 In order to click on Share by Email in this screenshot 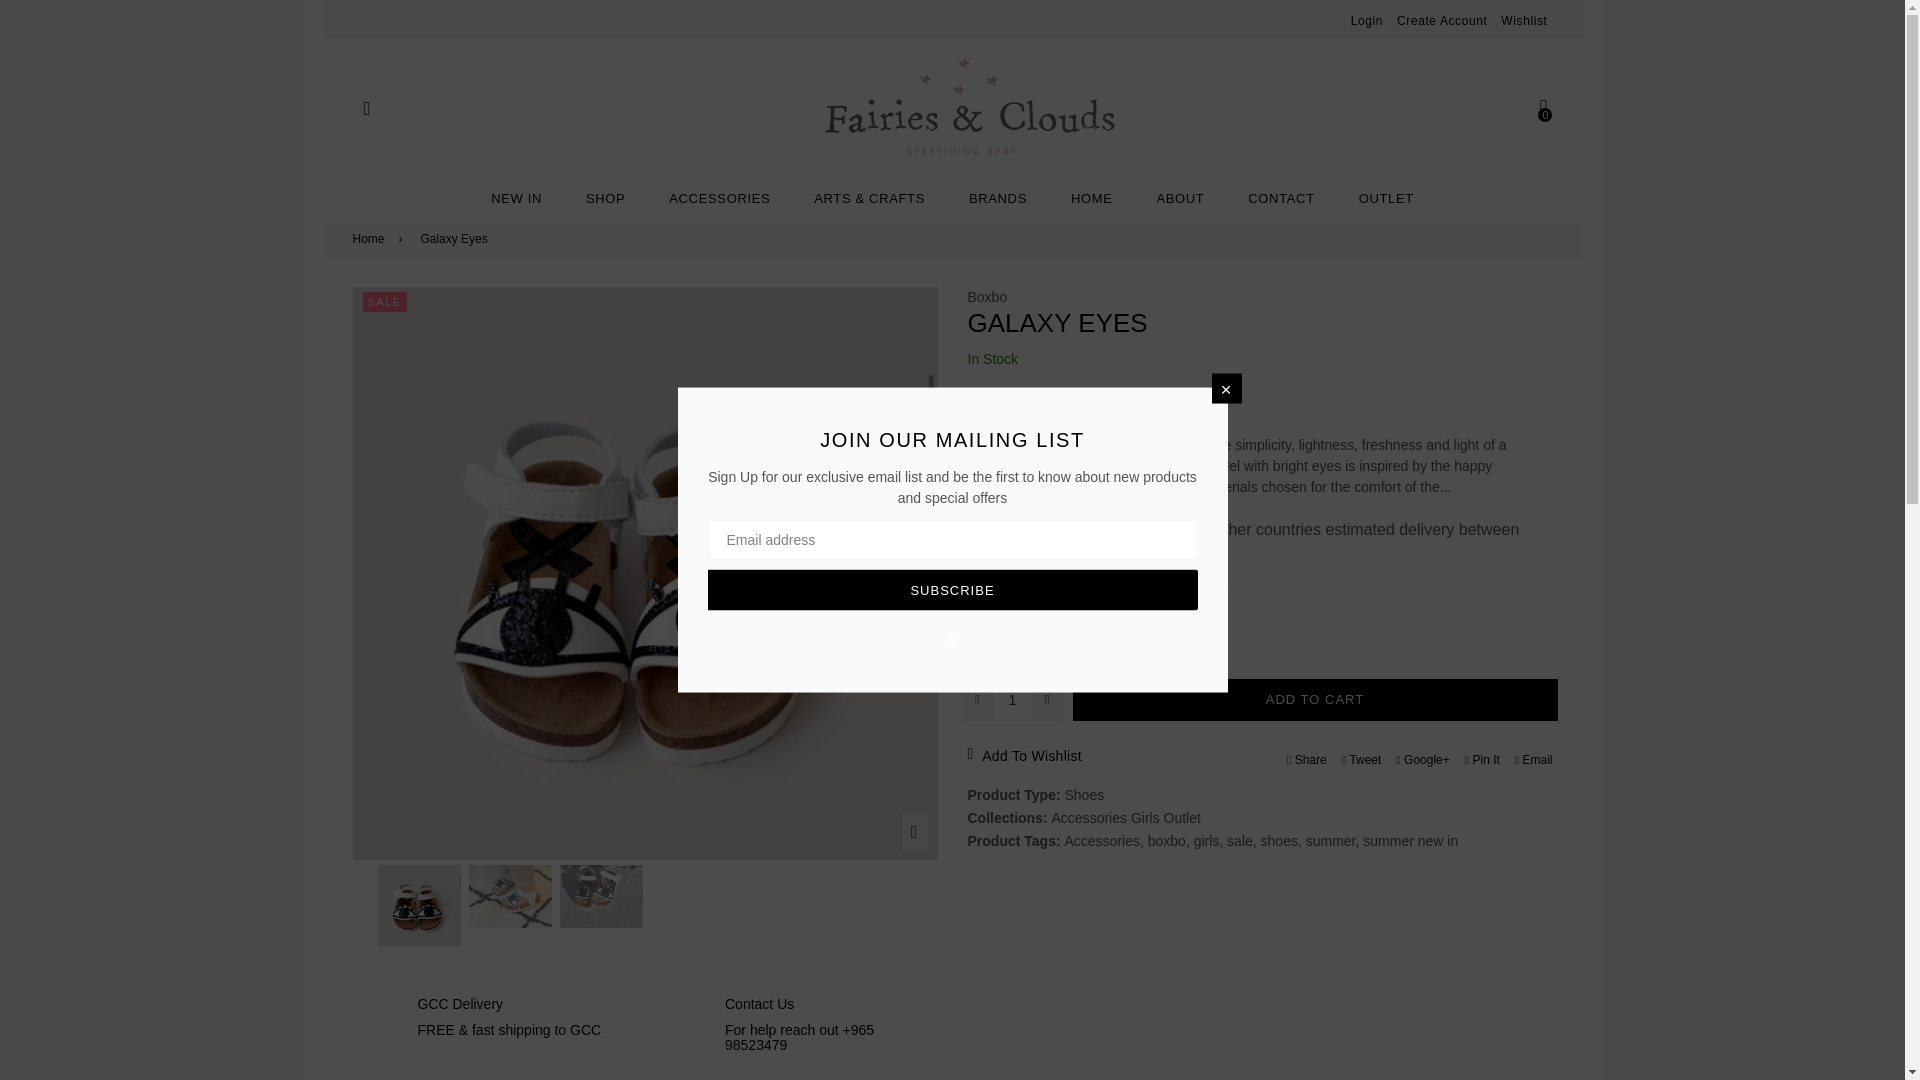, I will do `click(1533, 758)`.